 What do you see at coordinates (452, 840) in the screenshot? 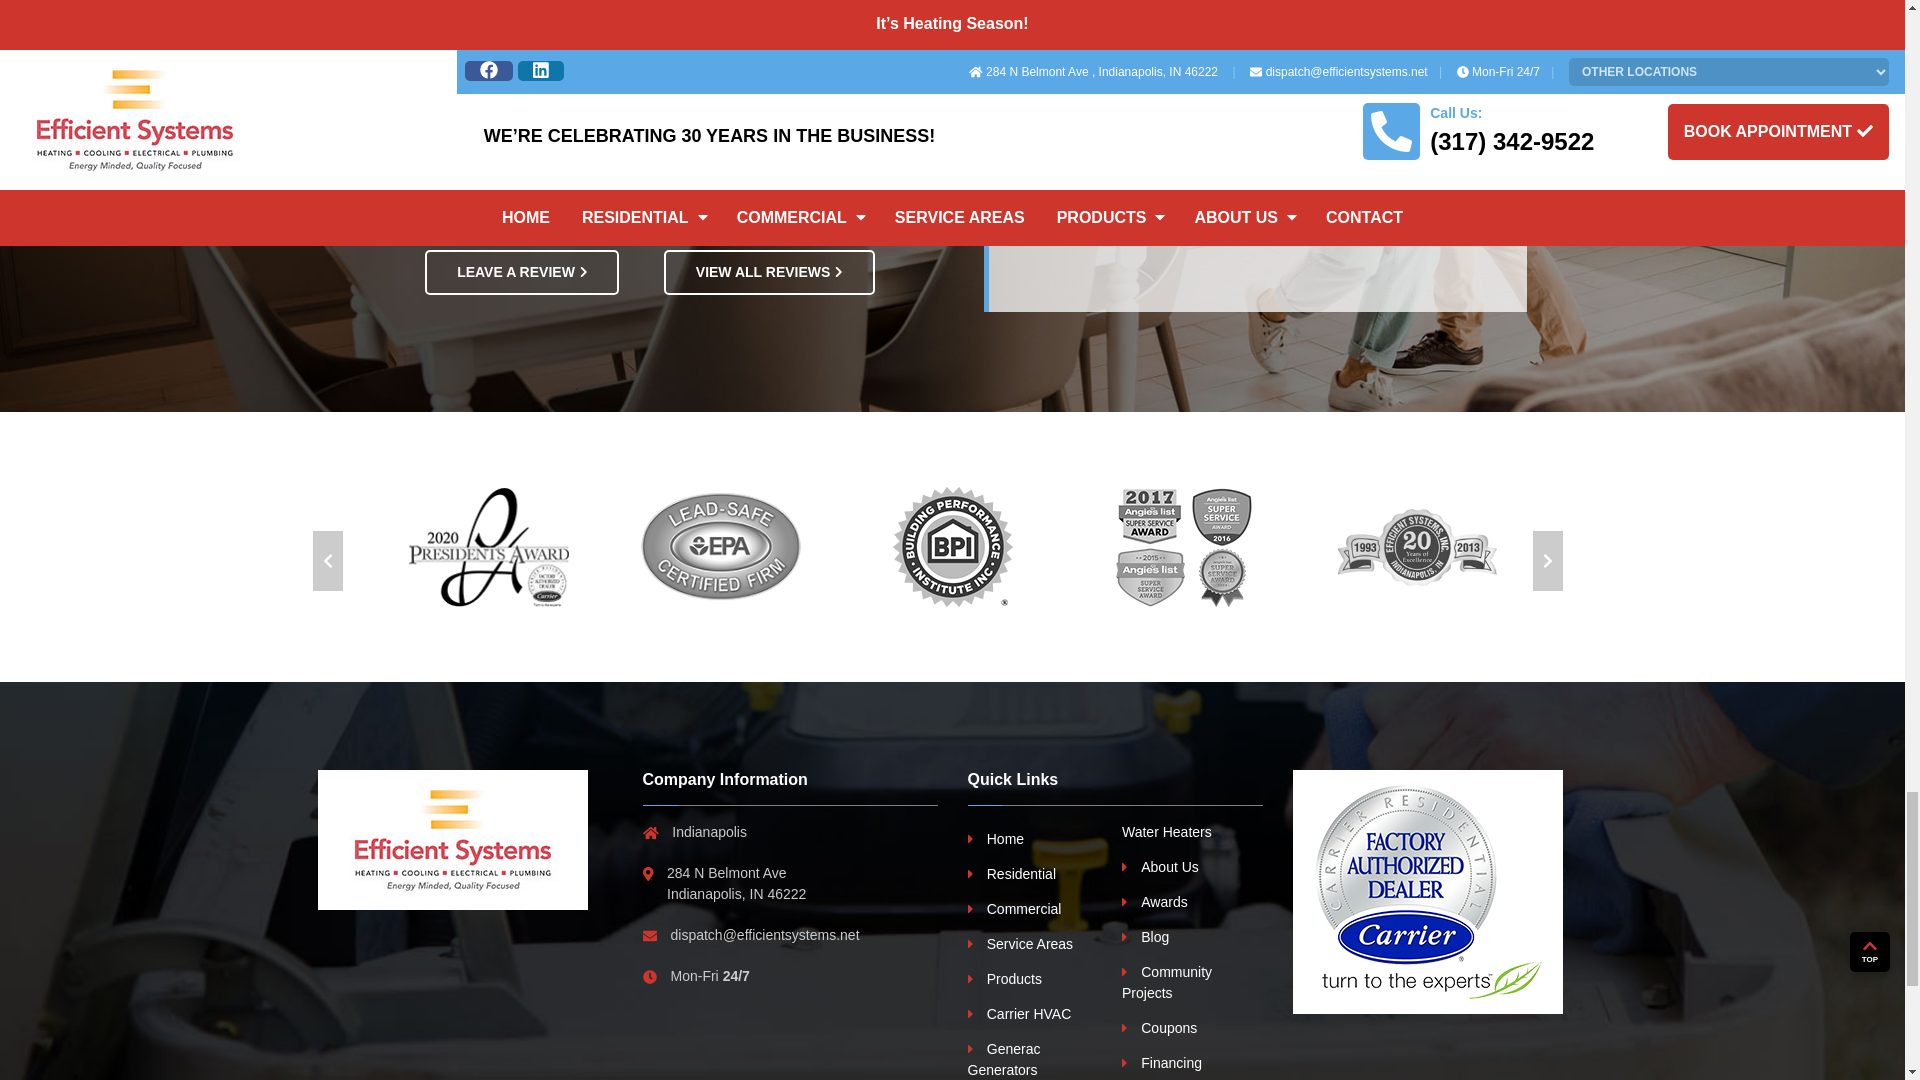
I see `Efficient Systems, Inc, Indianapolis, IN` at bounding box center [452, 840].